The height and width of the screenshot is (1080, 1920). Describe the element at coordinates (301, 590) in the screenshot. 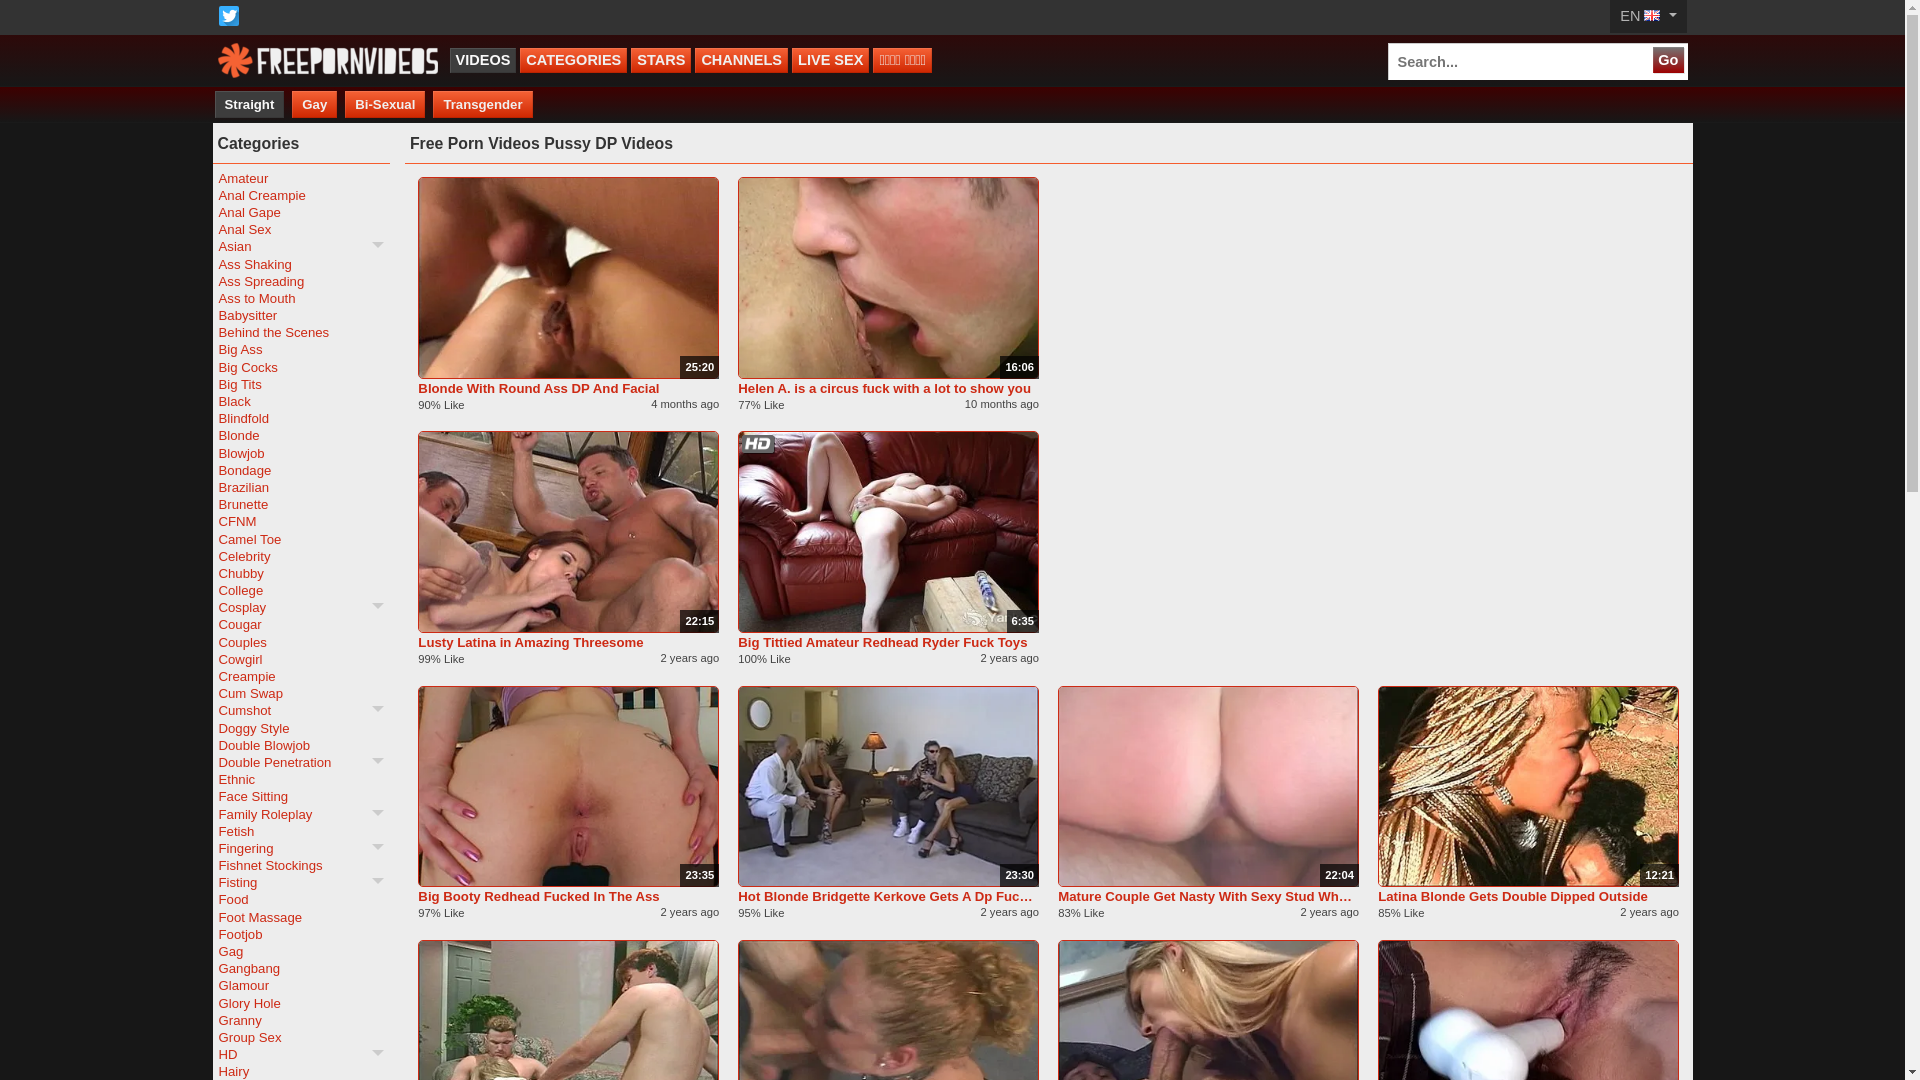

I see `College` at that location.